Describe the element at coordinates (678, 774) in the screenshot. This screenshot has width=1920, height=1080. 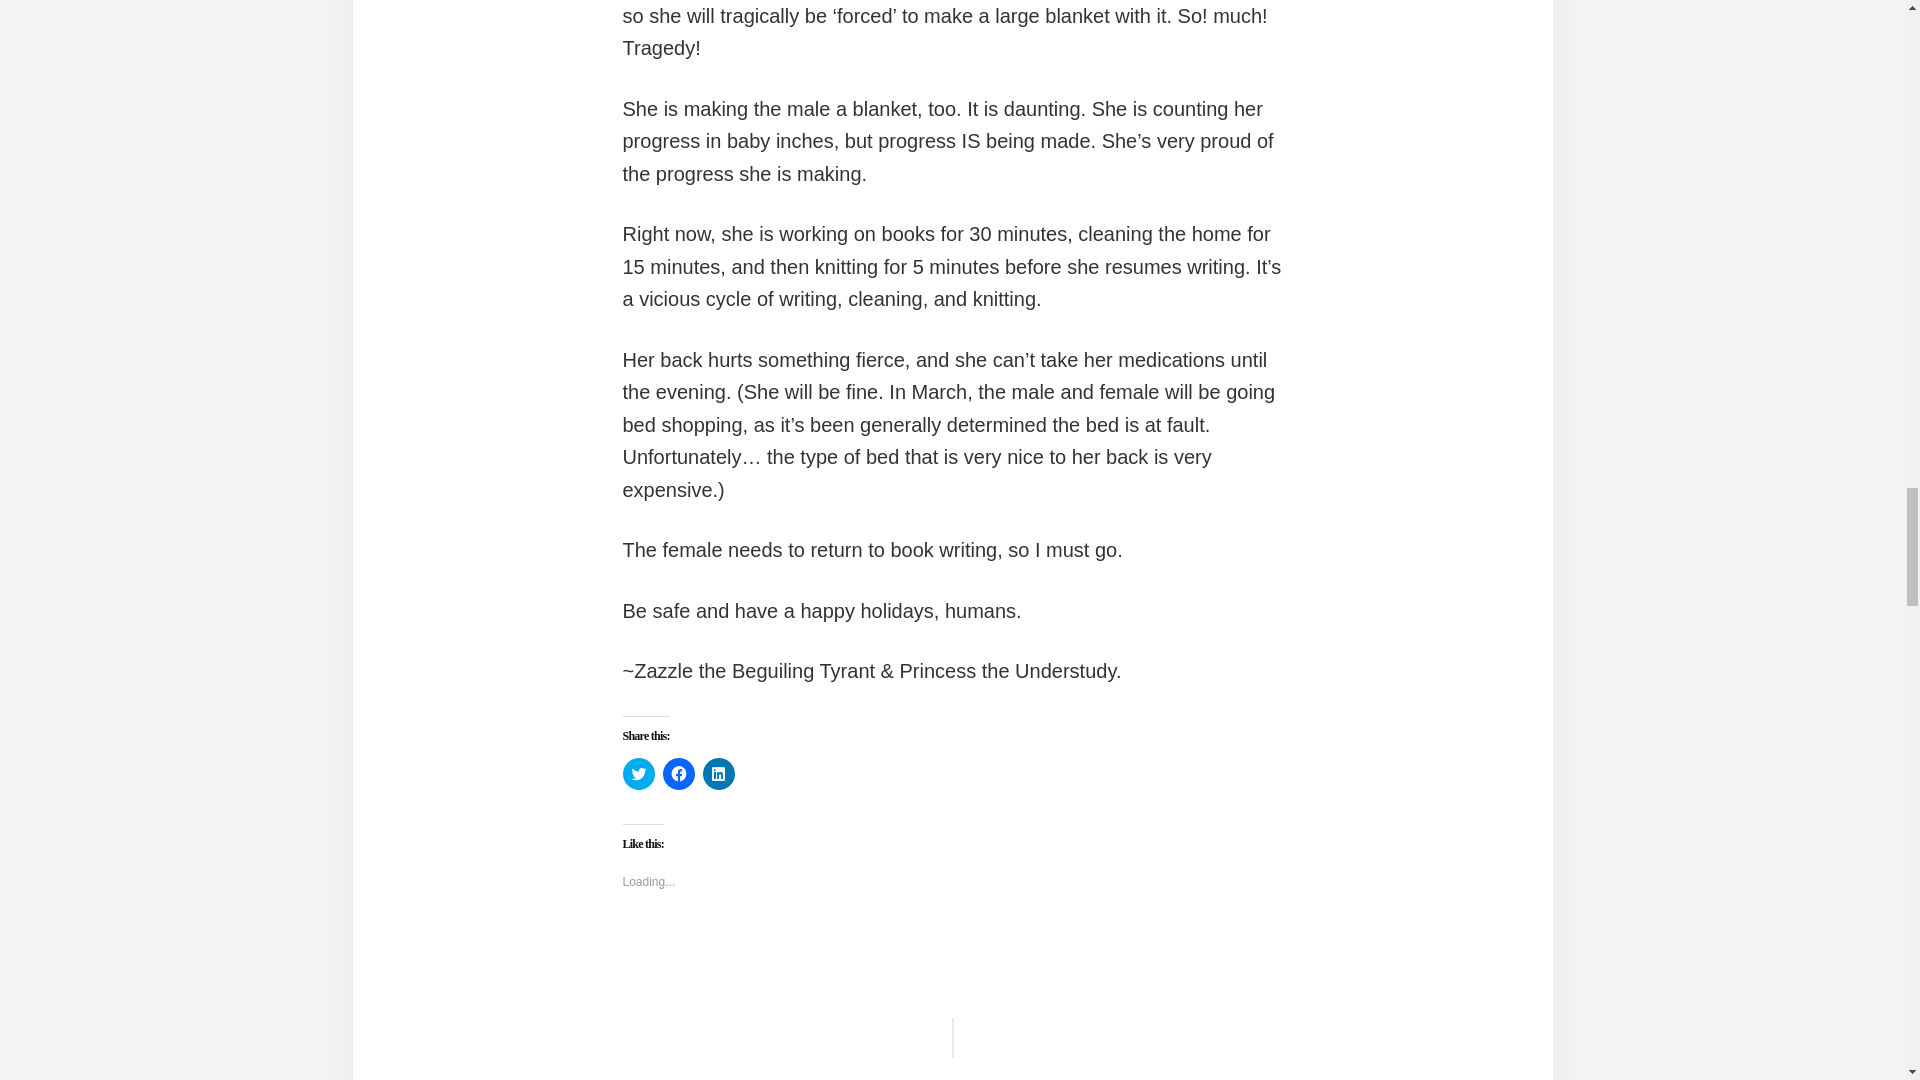
I see `Click to share on Facebook` at that location.